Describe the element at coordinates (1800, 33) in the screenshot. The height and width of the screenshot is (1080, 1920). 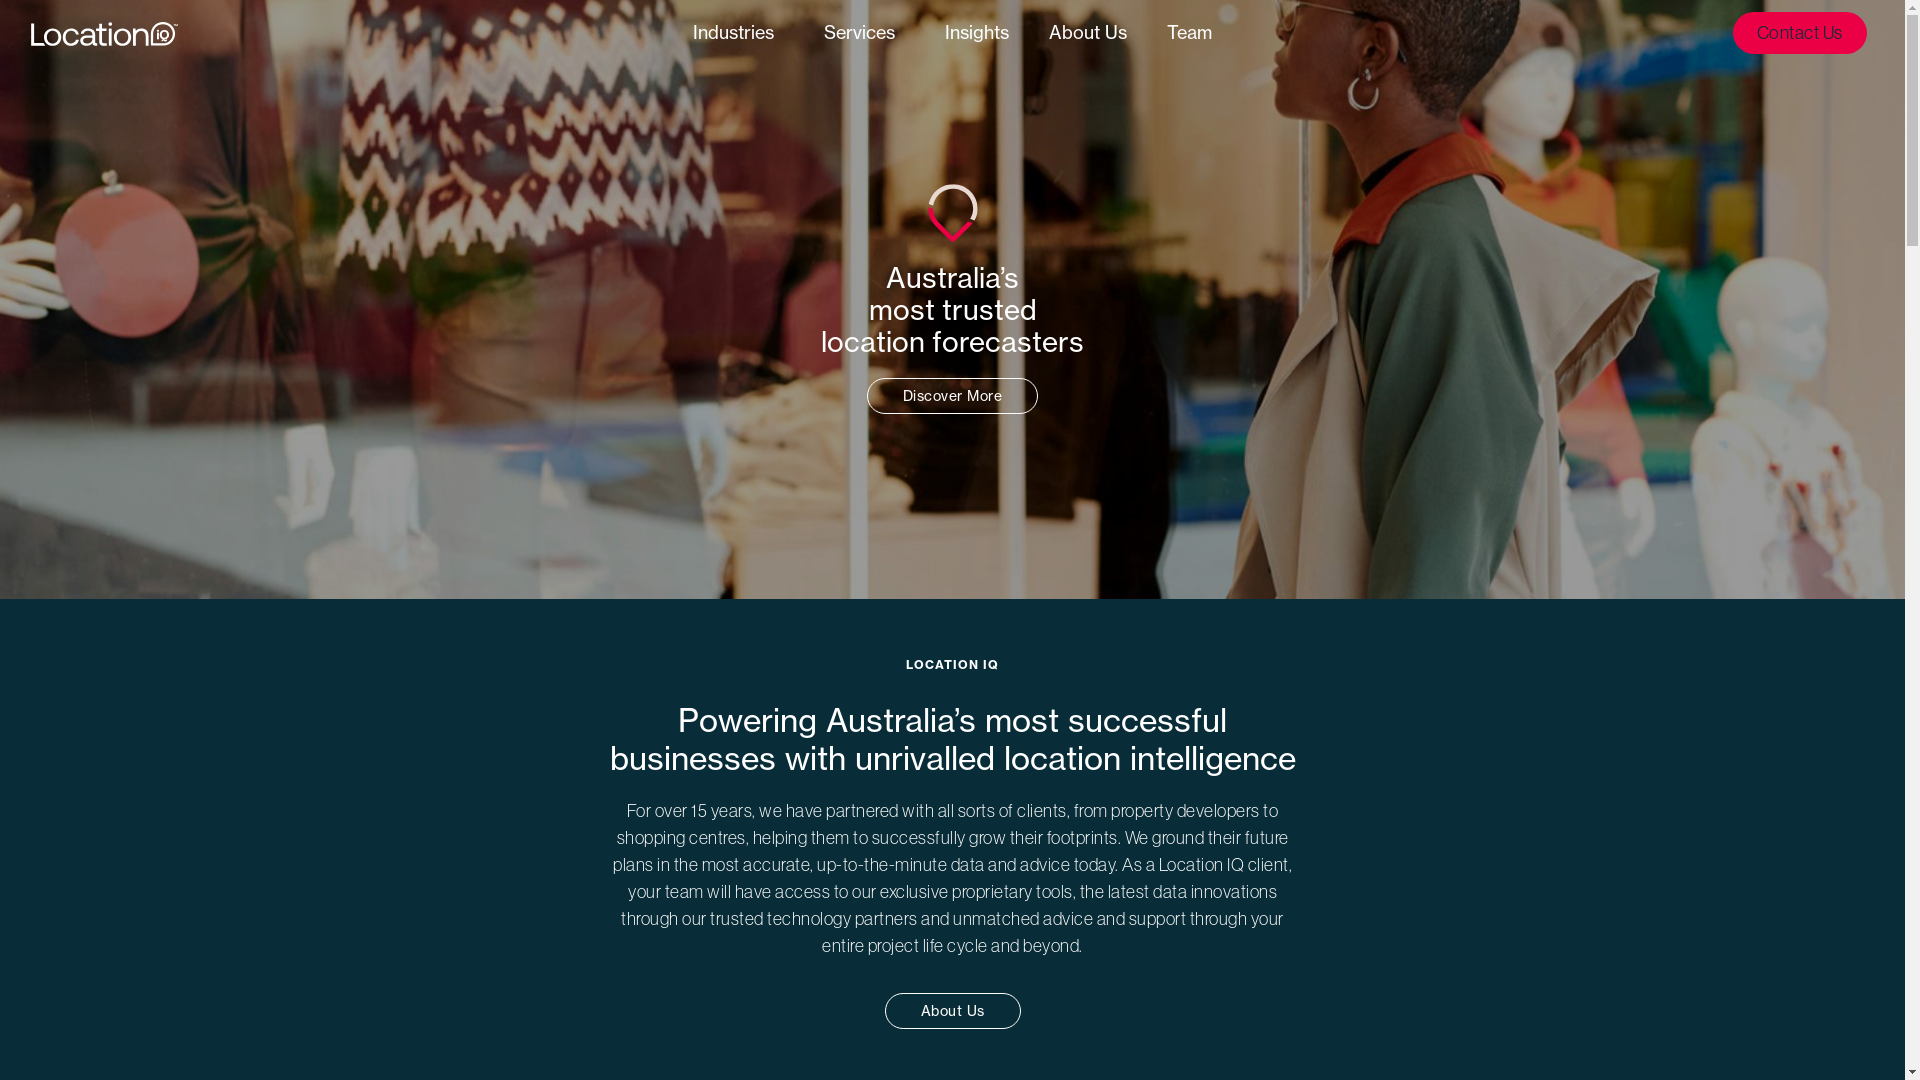
I see `Contact Us` at that location.